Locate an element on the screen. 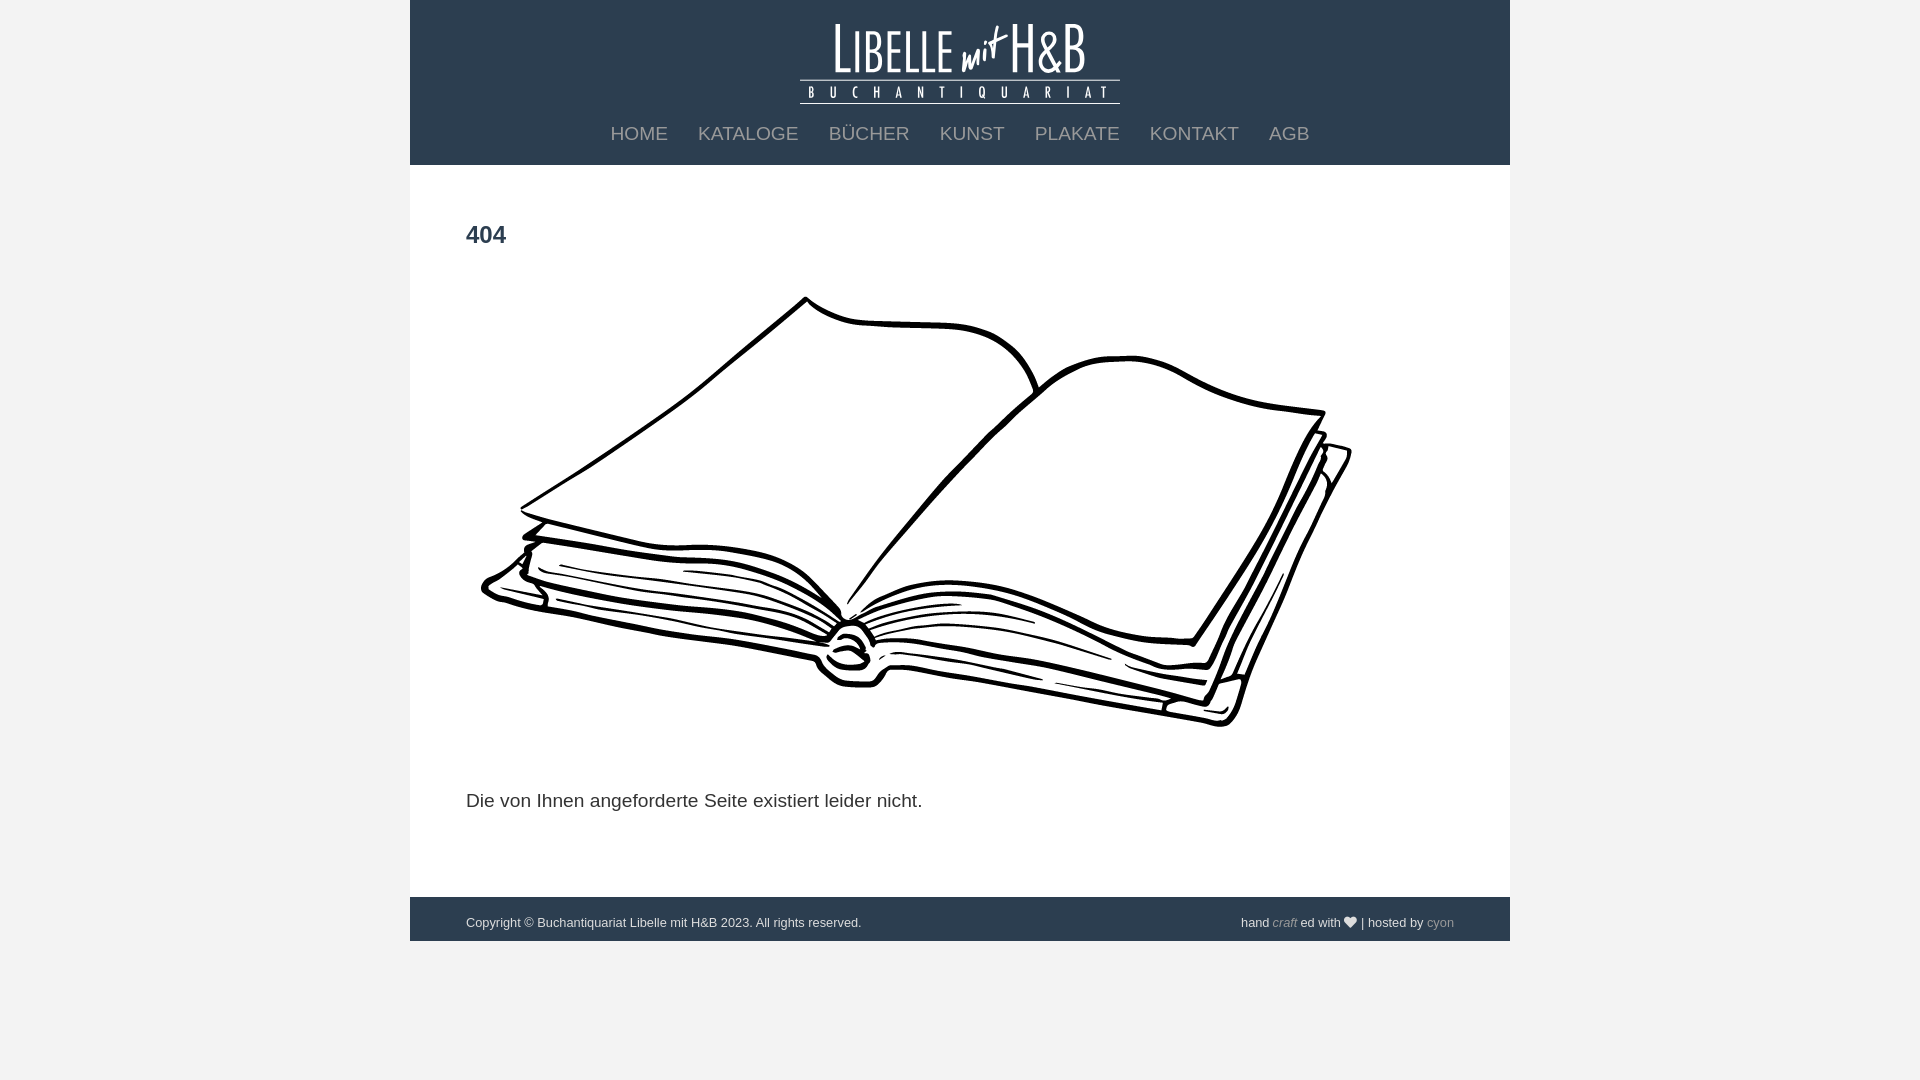 This screenshot has width=1920, height=1080. KATALOGE is located at coordinates (748, 134).